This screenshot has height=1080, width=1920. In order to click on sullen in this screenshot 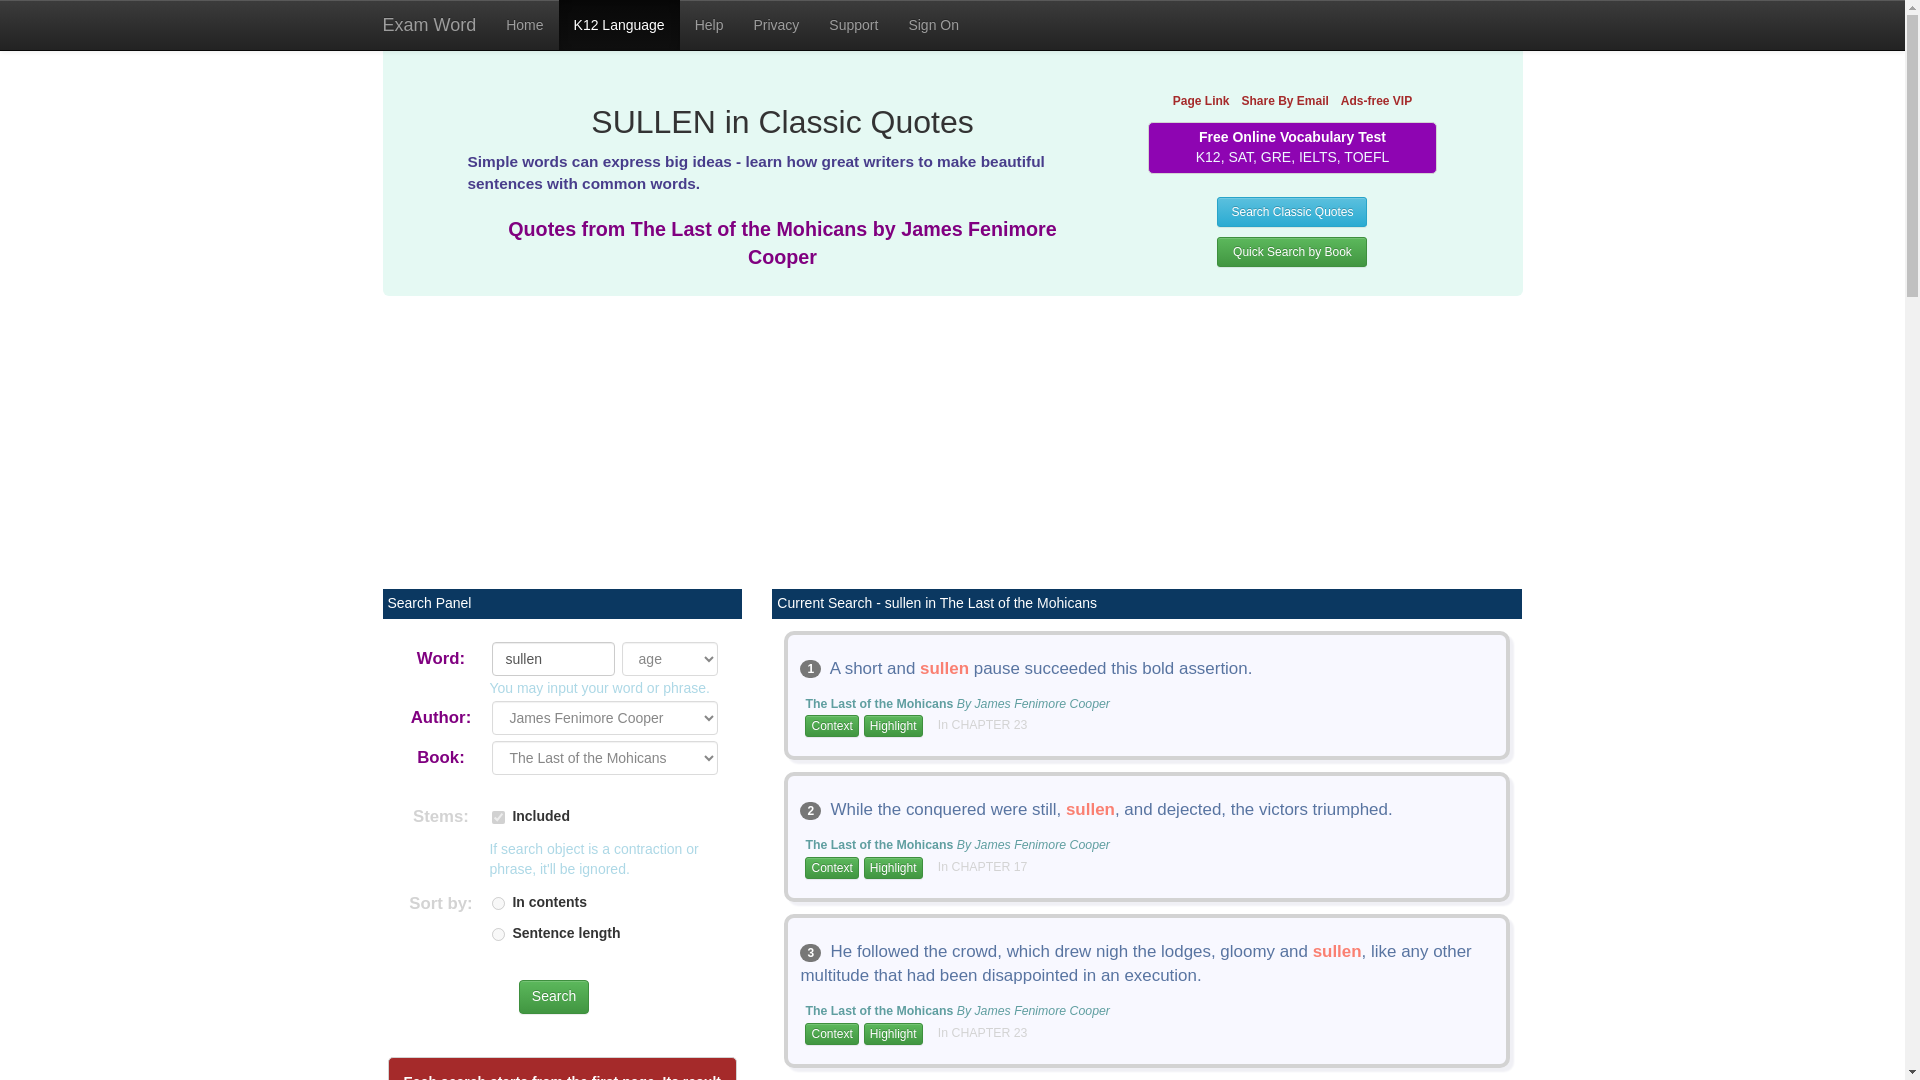, I will do `click(552, 658)`.